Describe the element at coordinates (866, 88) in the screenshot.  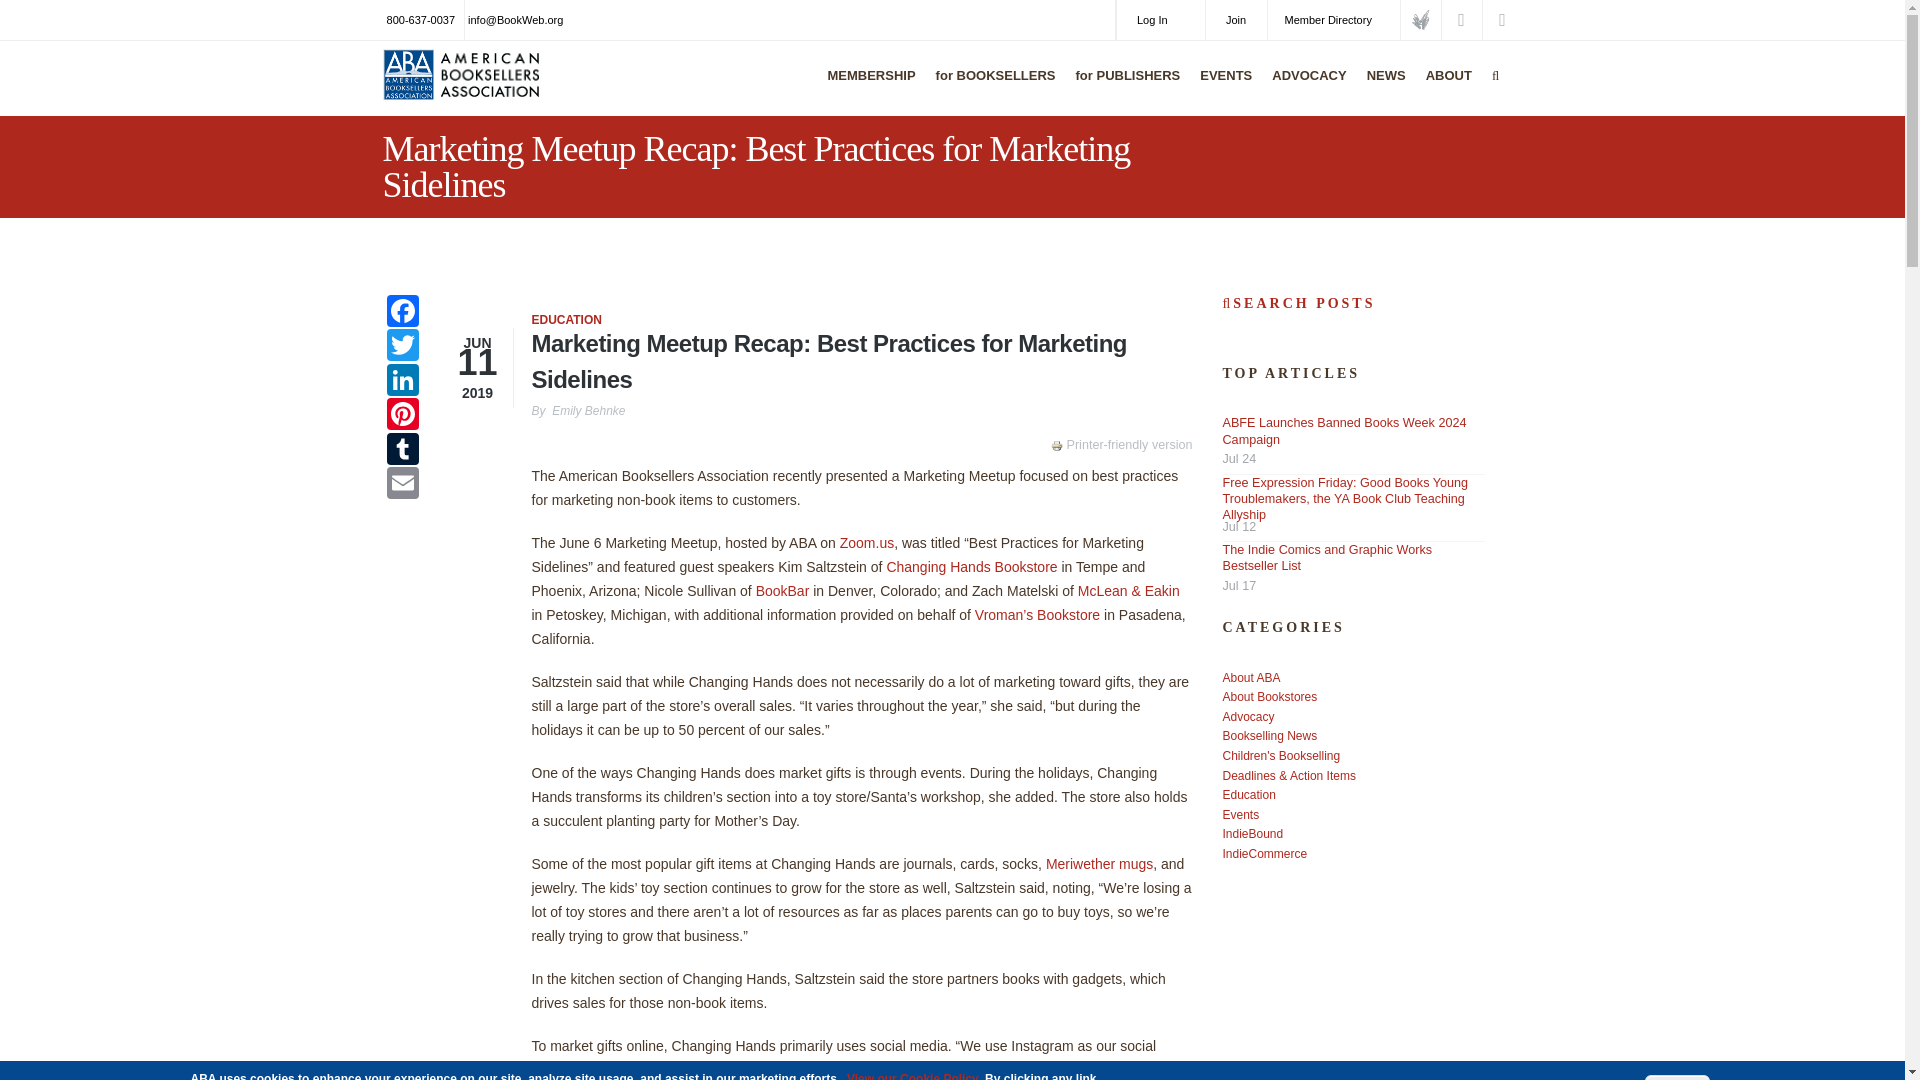
I see `MEMBERSHIP` at that location.